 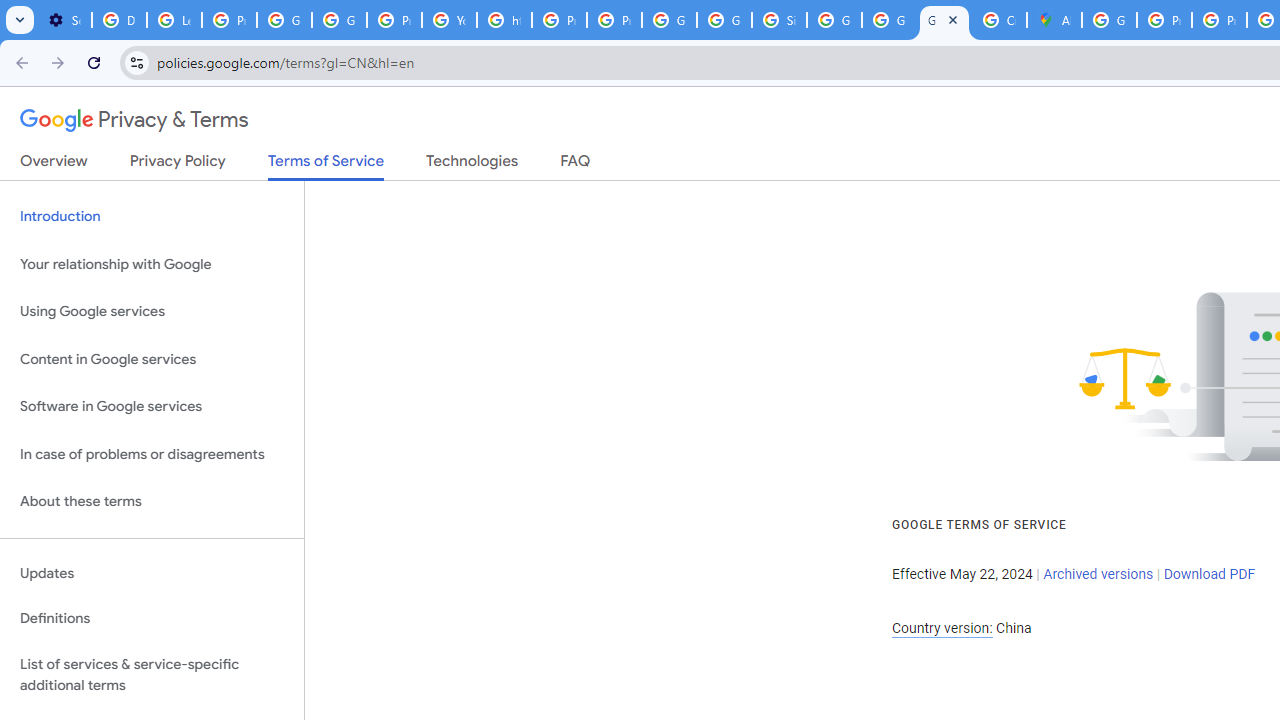 What do you see at coordinates (576, 165) in the screenshot?
I see `FAQ` at bounding box center [576, 165].